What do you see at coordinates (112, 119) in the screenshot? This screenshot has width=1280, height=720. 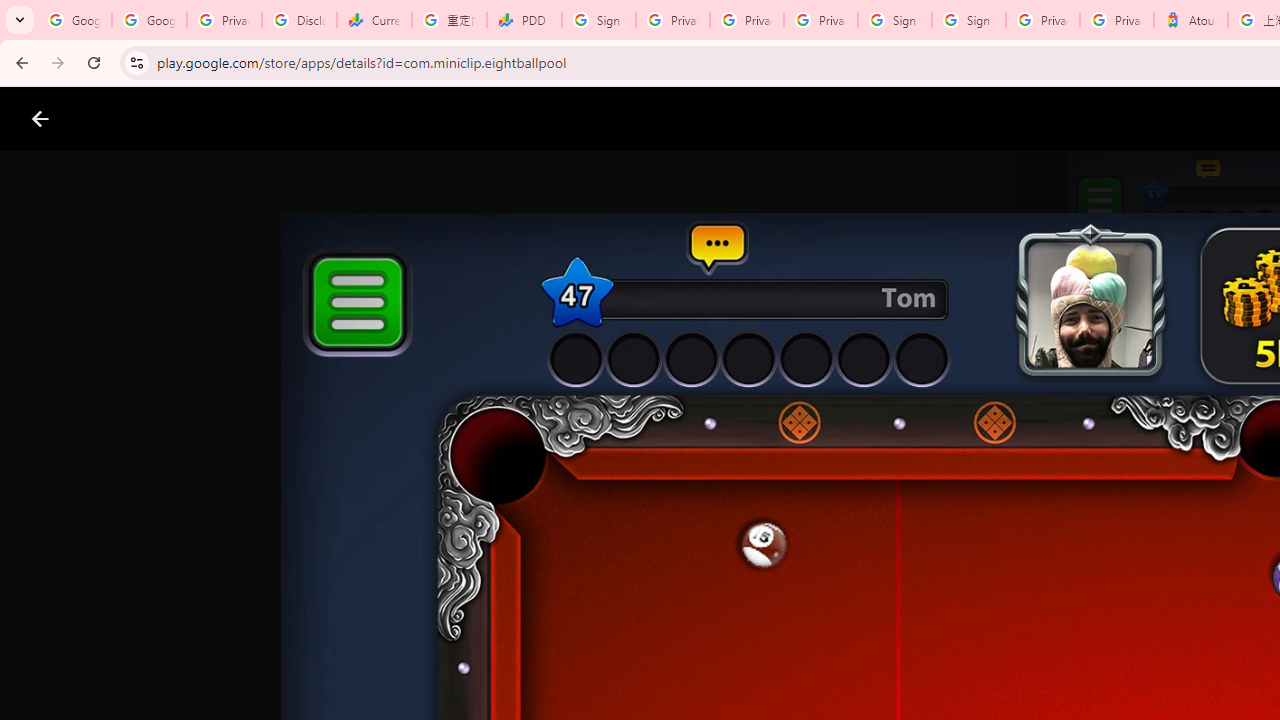 I see `Google Play logo` at bounding box center [112, 119].